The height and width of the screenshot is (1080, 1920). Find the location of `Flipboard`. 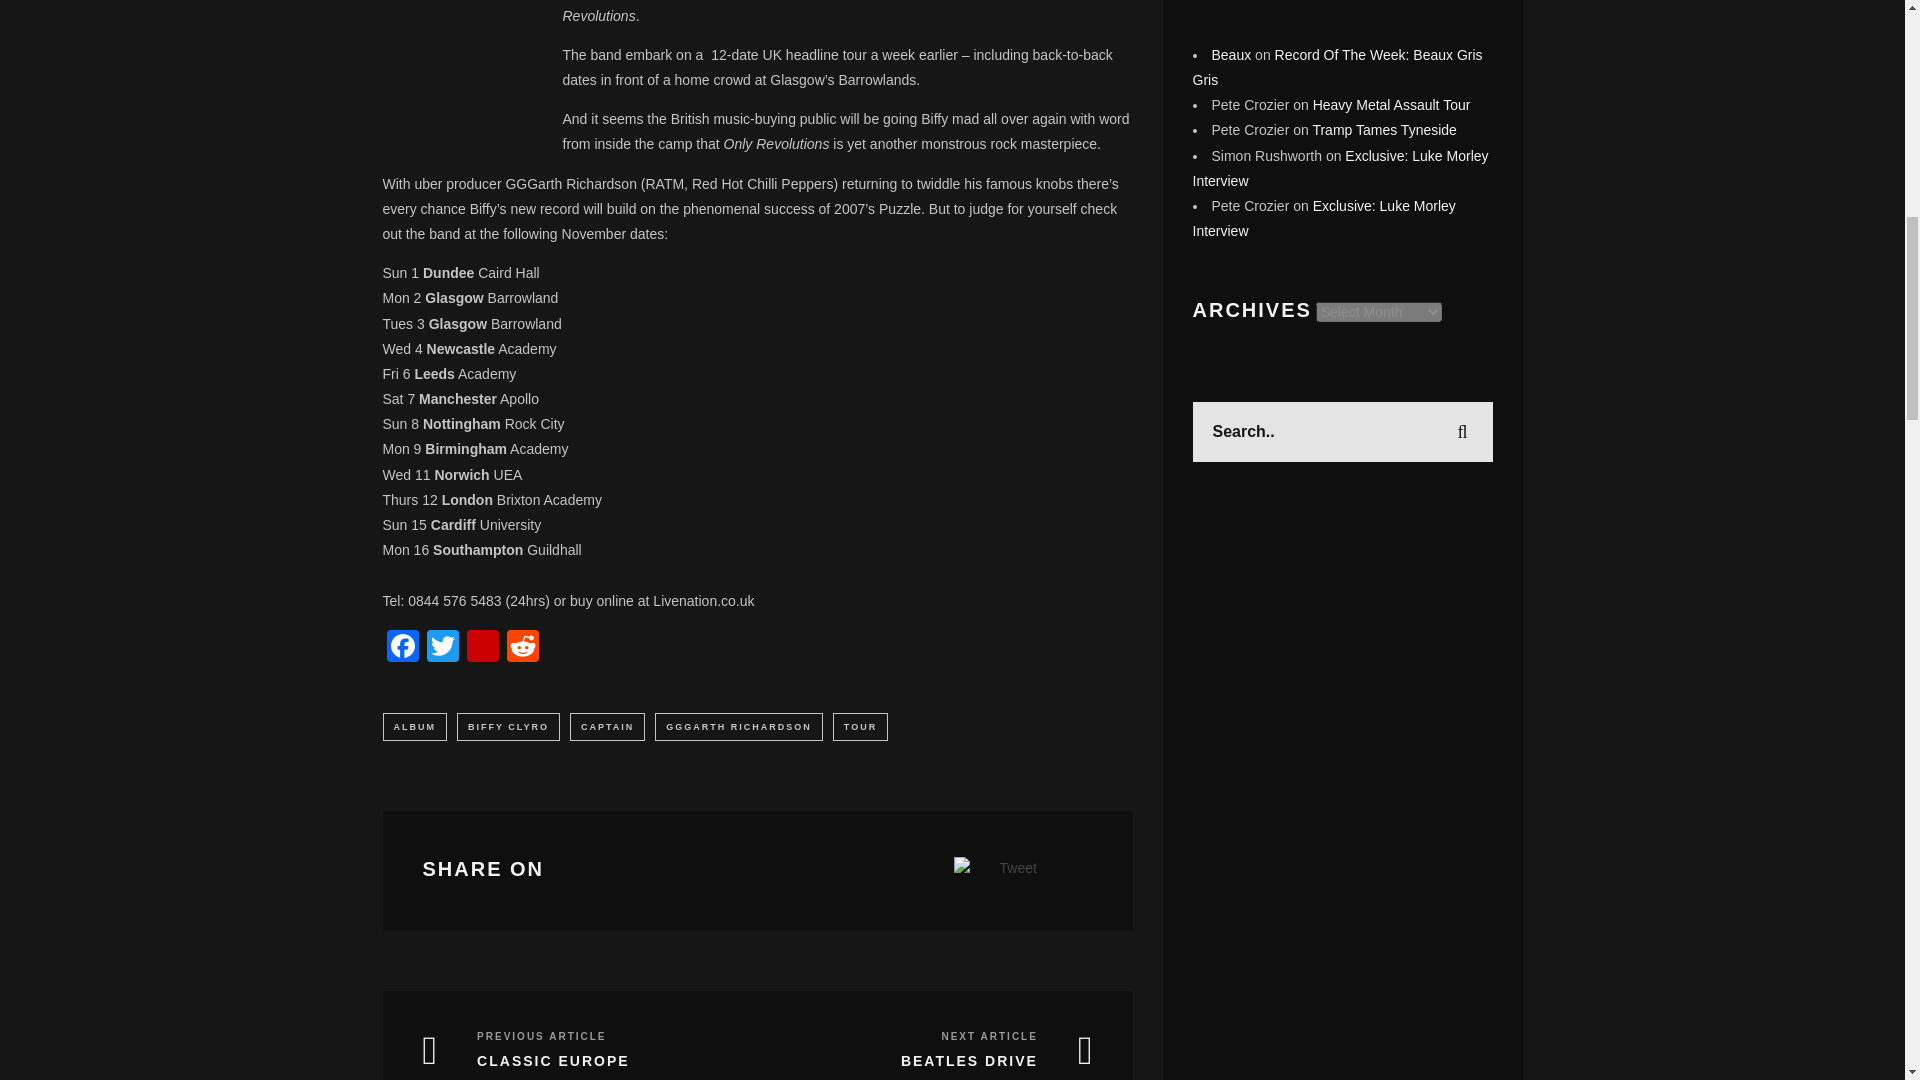

Flipboard is located at coordinates (482, 648).